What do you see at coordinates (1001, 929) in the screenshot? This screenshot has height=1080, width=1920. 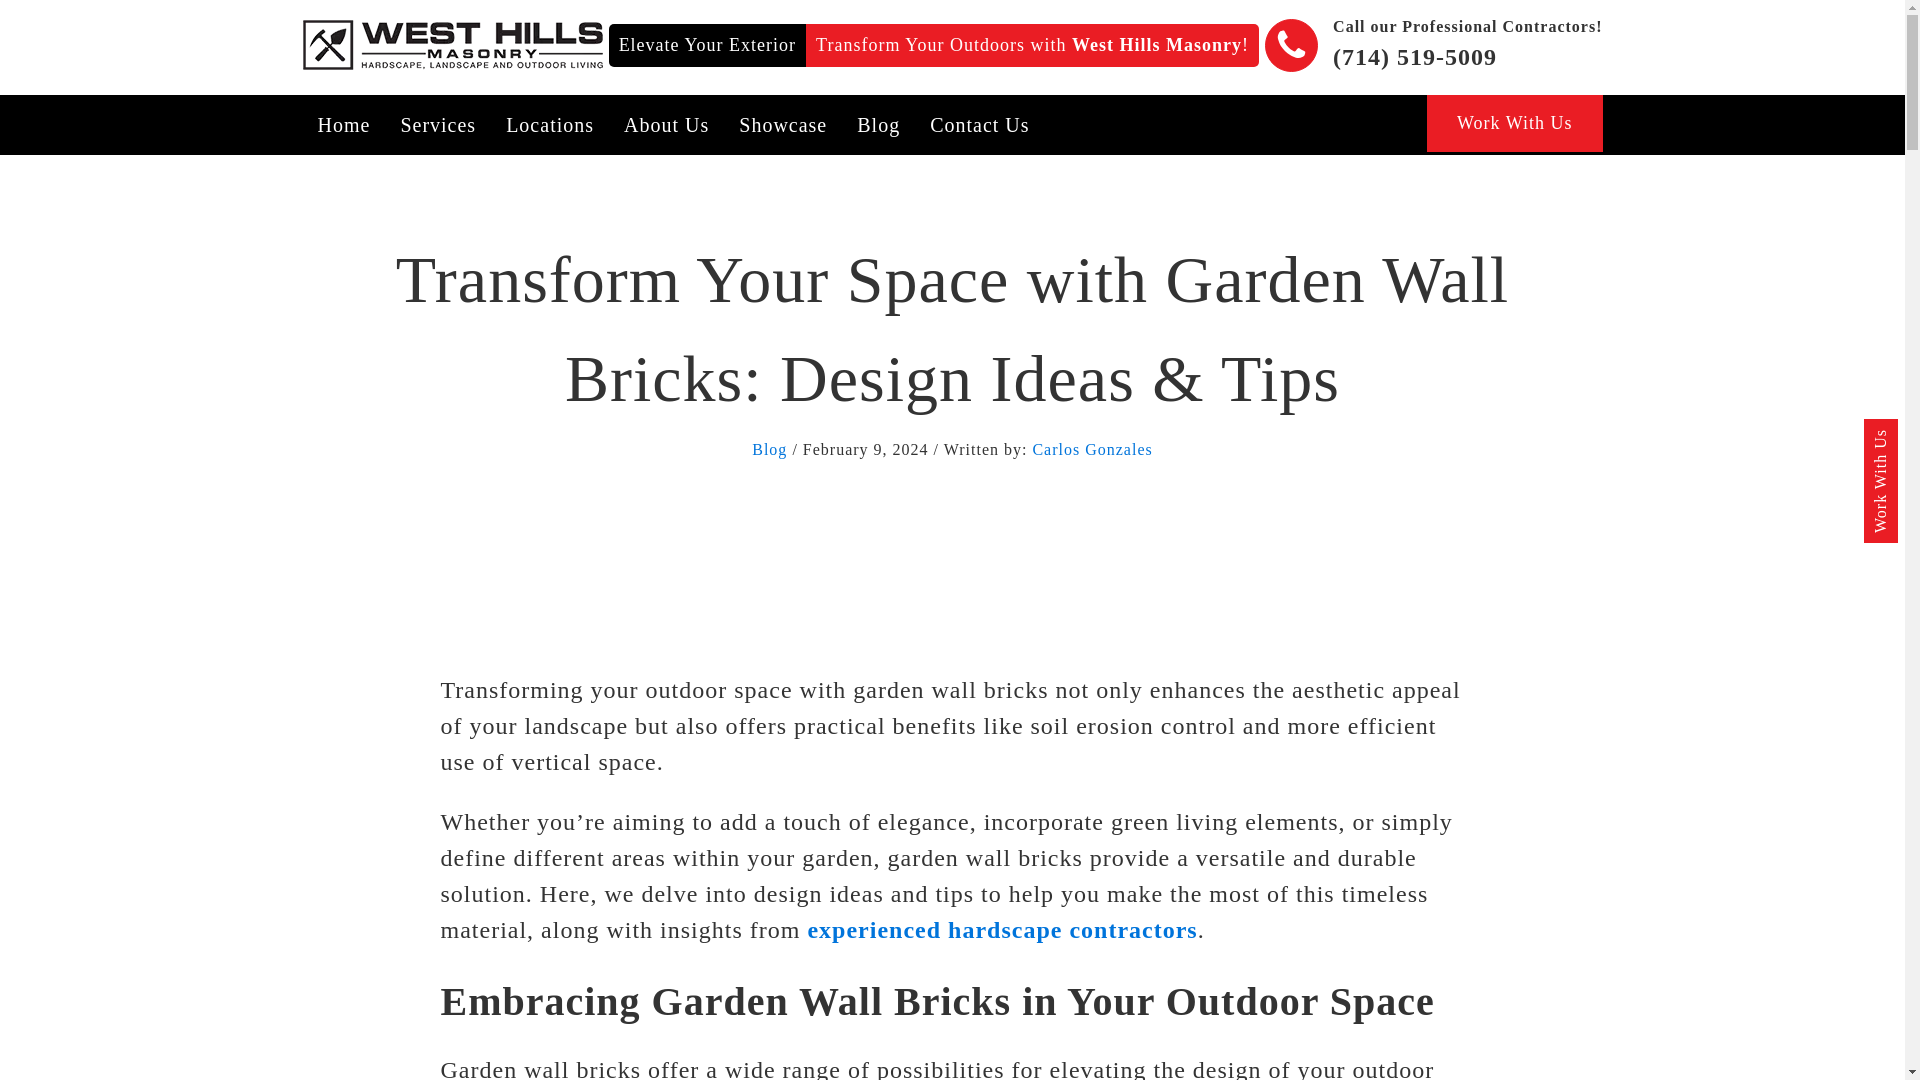 I see `experienced hardscape contractors` at bounding box center [1001, 929].